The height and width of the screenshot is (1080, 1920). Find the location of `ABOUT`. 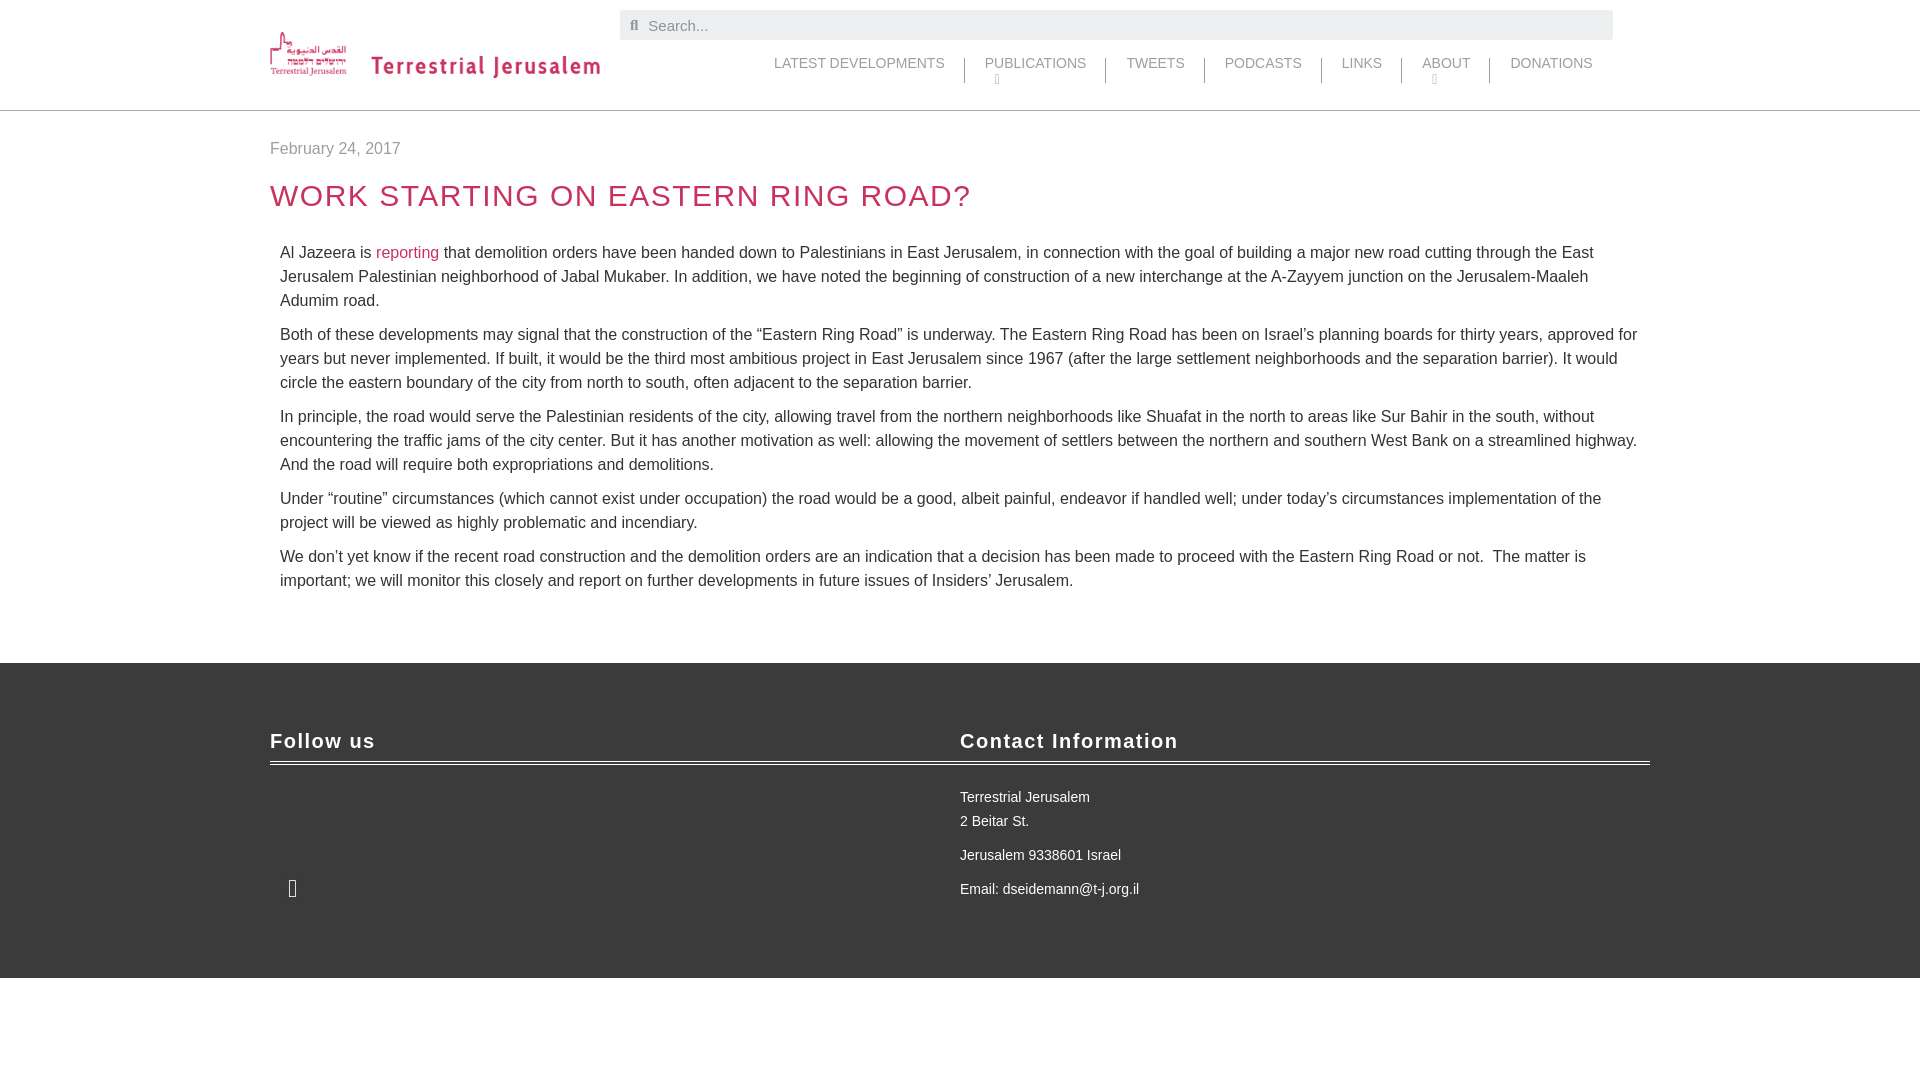

ABOUT is located at coordinates (1445, 70).